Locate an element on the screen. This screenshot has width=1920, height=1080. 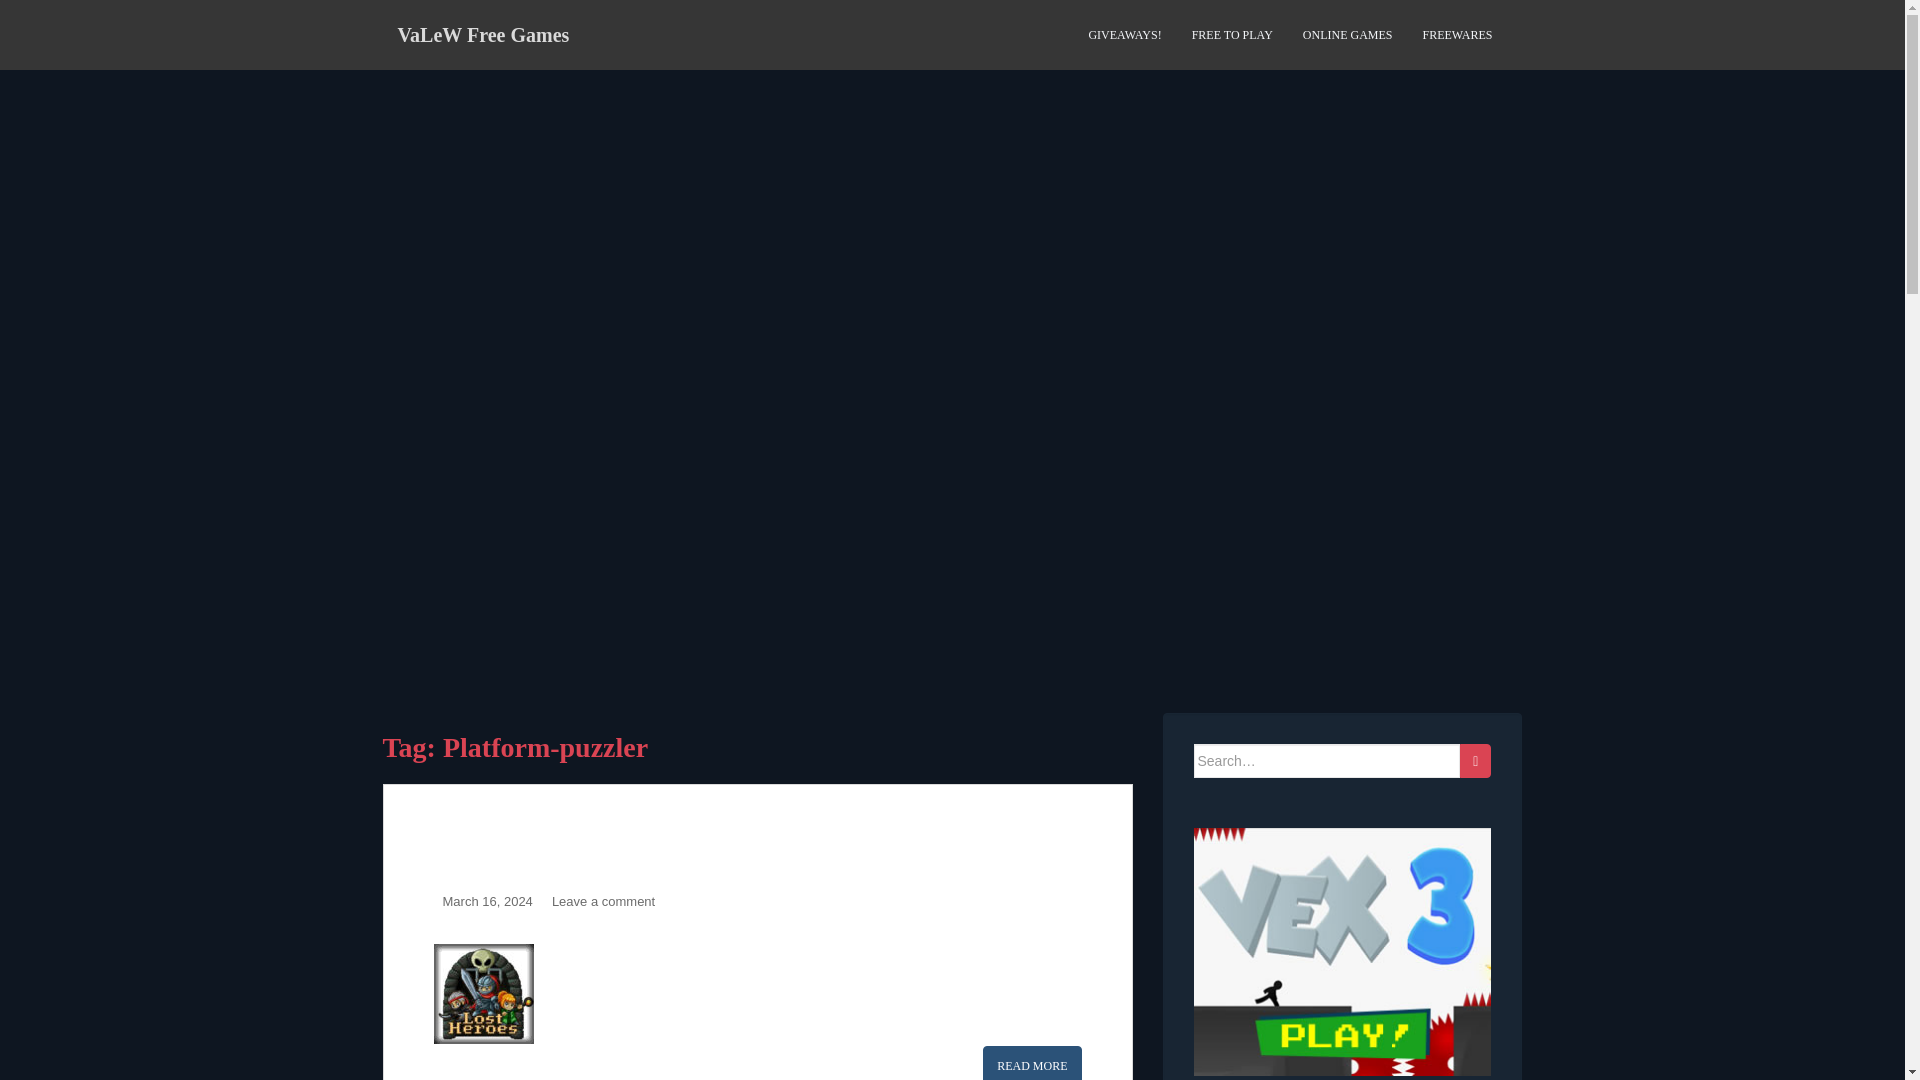
Leave a comment is located at coordinates (603, 902).